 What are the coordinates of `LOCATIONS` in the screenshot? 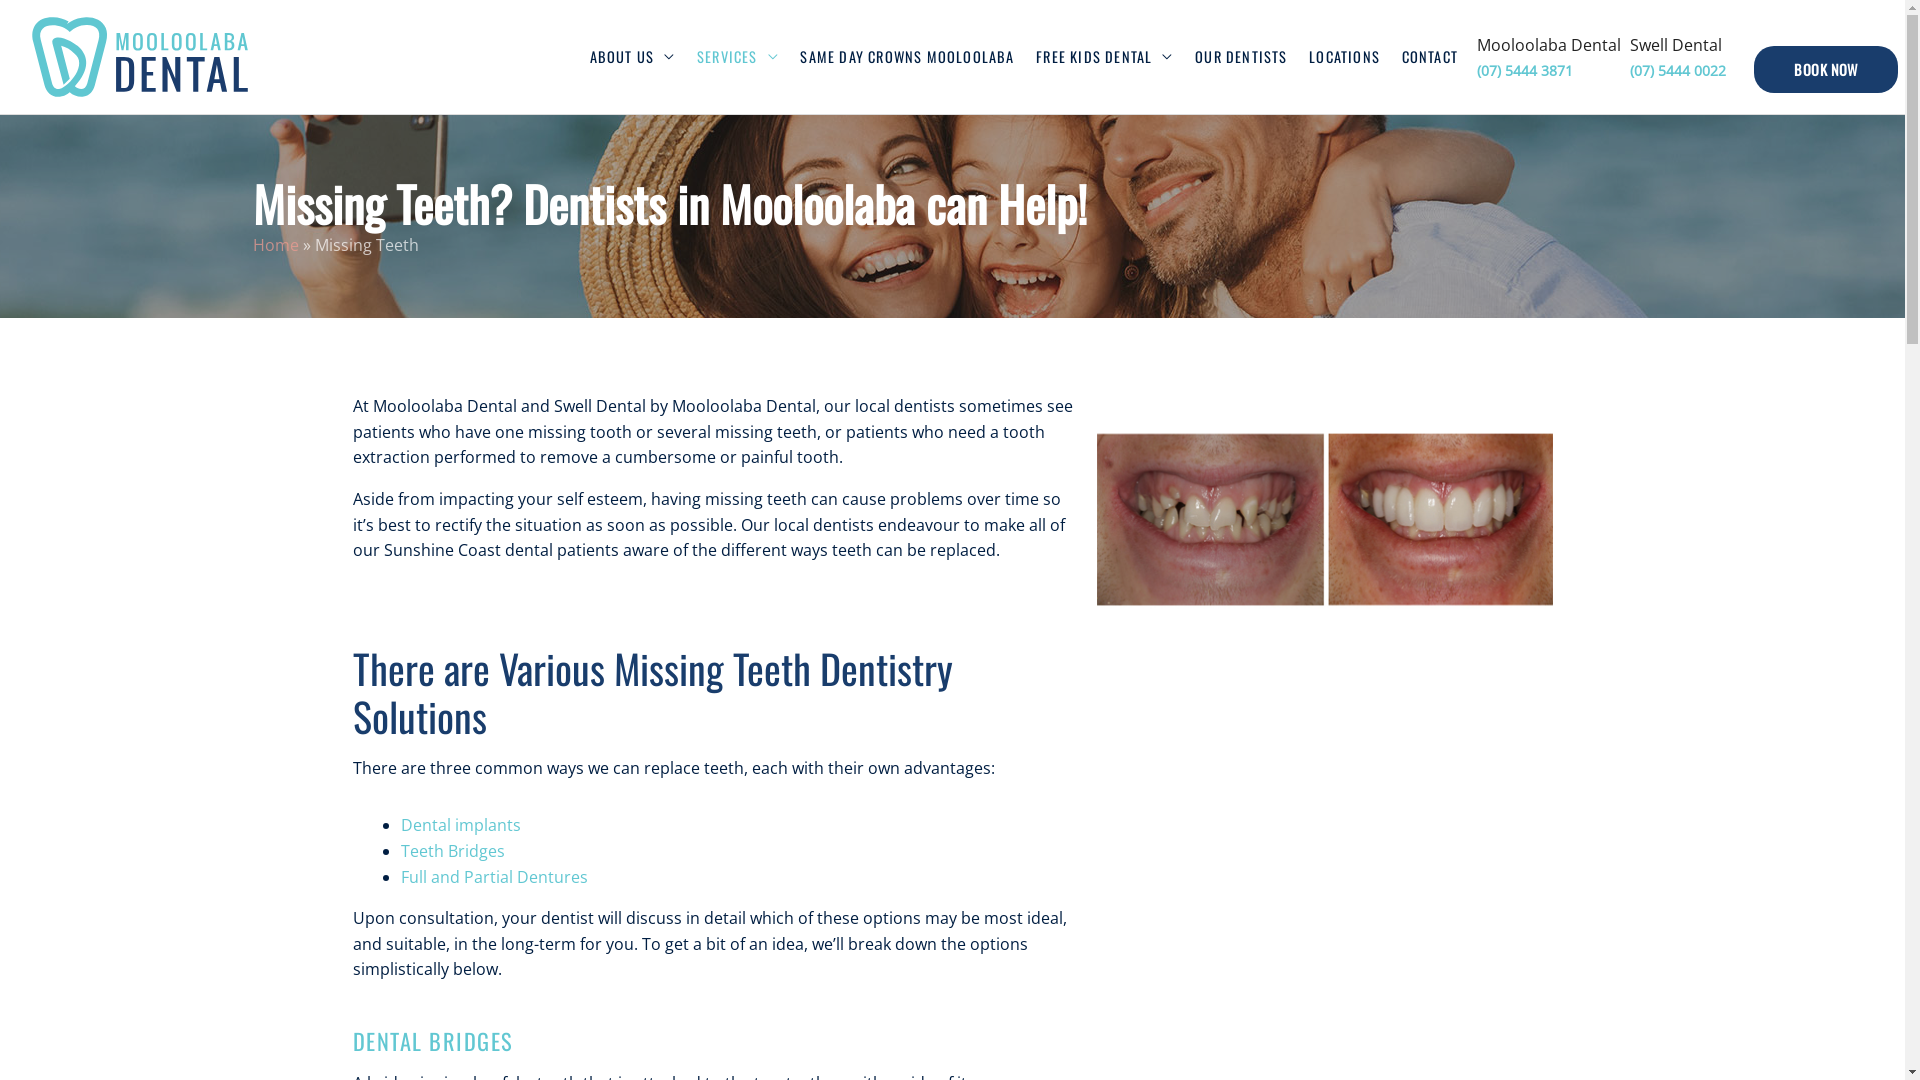 It's located at (1344, 57).